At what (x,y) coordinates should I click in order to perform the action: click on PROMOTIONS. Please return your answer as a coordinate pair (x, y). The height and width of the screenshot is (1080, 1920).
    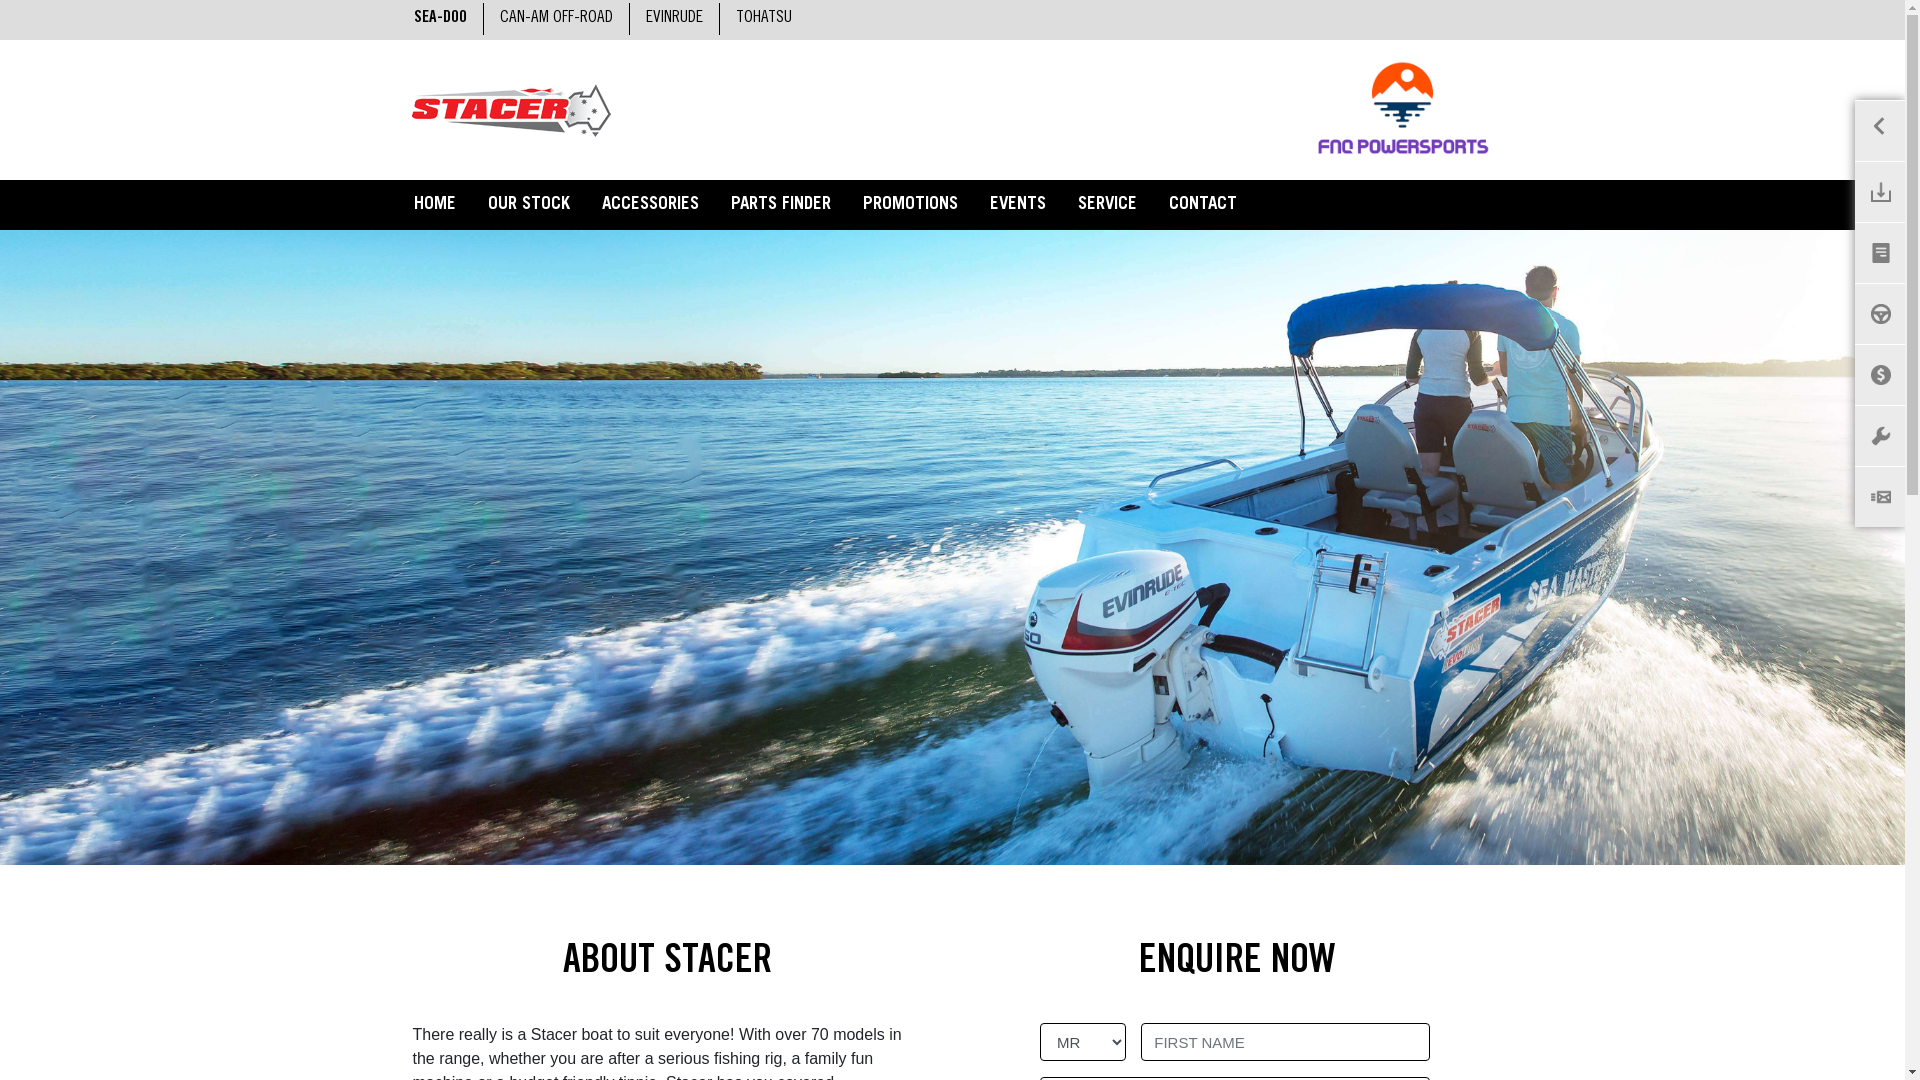
    Looking at the image, I should click on (909, 206).